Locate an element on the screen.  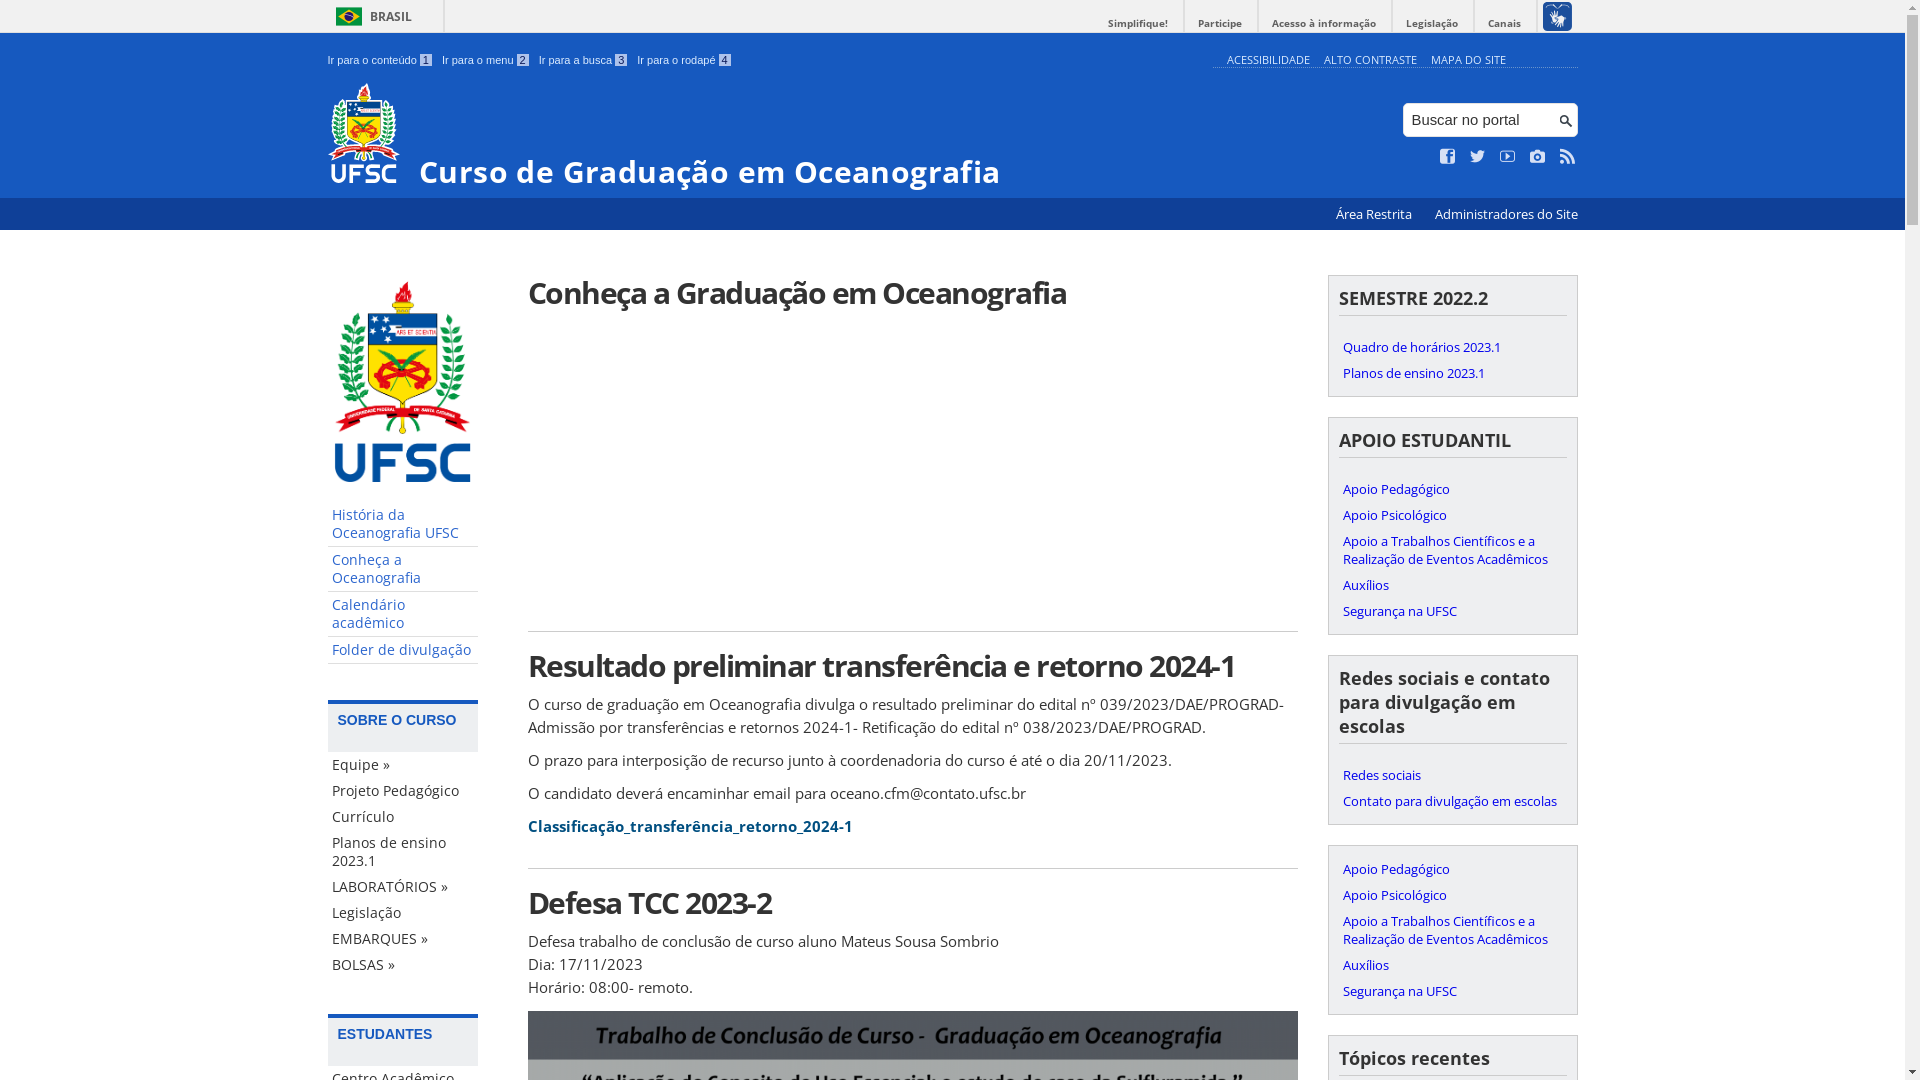
Participe is located at coordinates (1220, 24).